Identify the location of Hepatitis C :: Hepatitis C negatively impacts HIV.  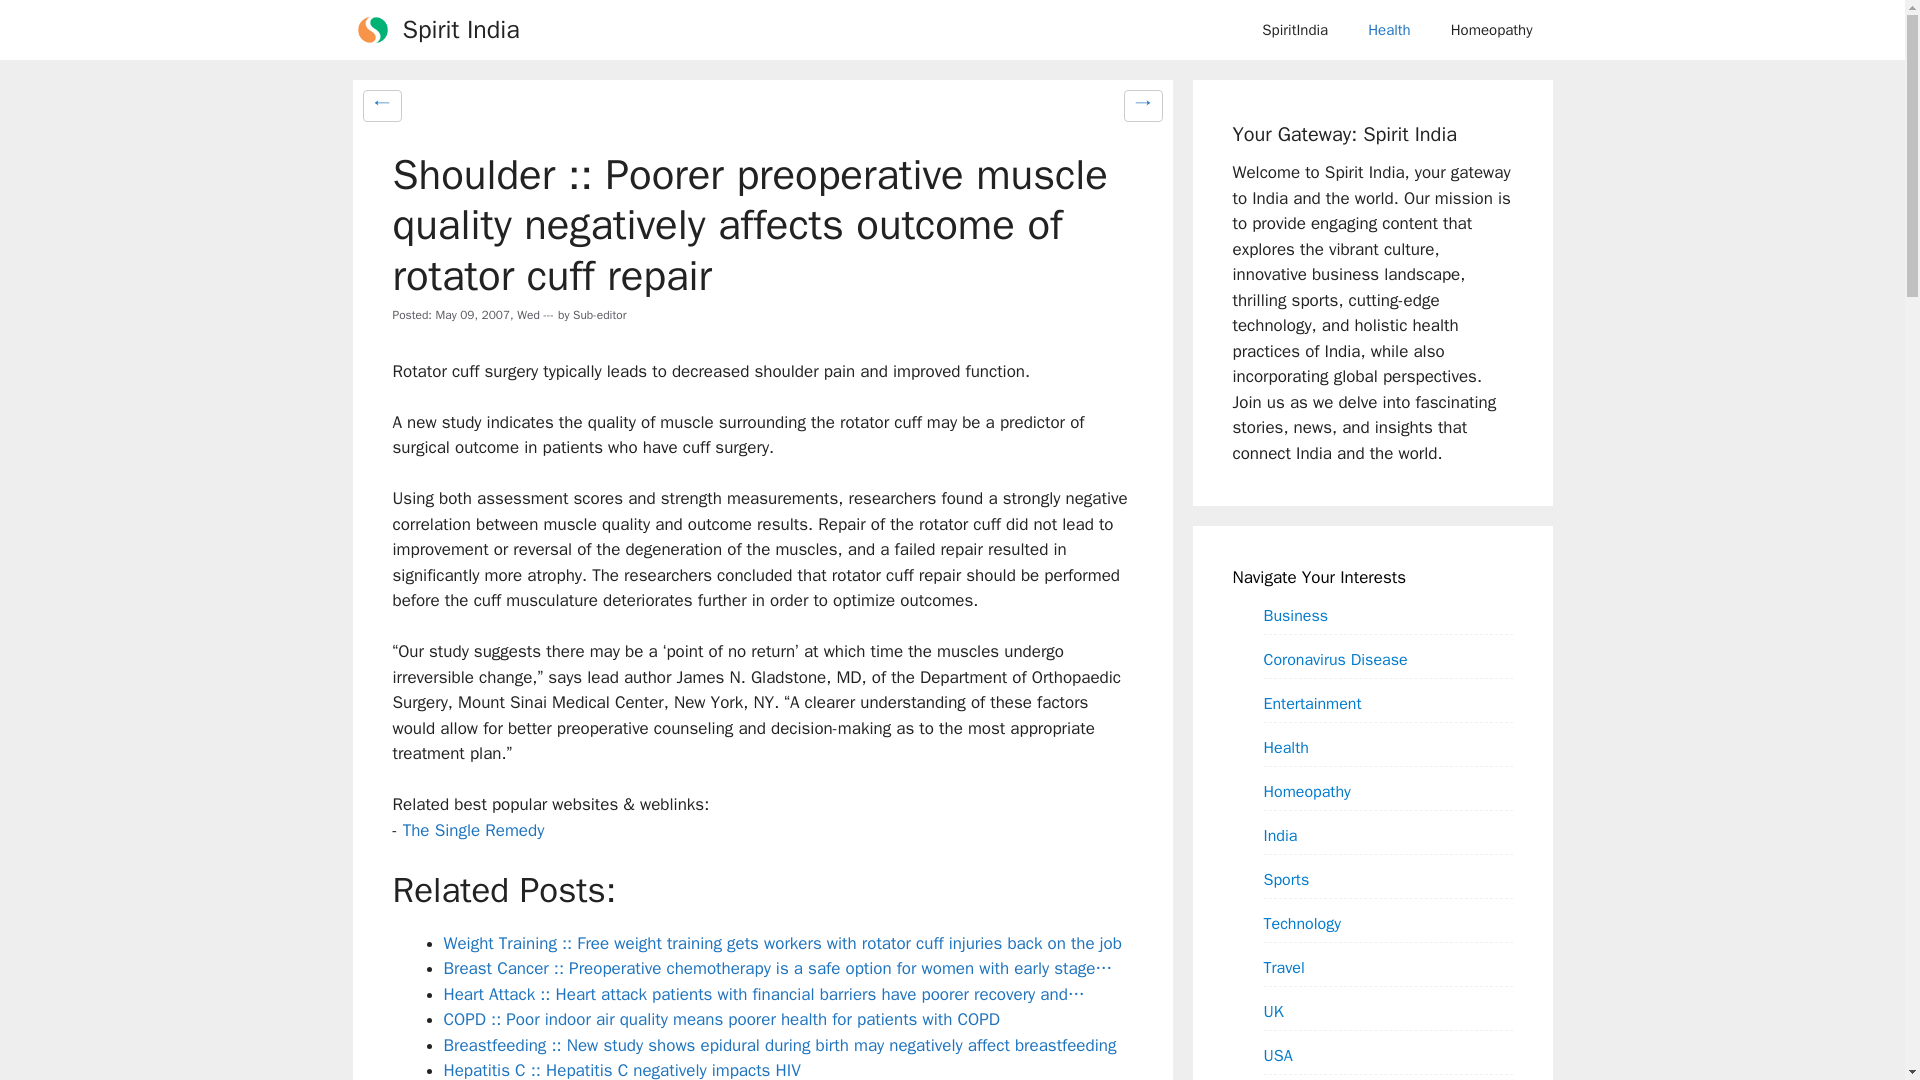
(622, 1070).